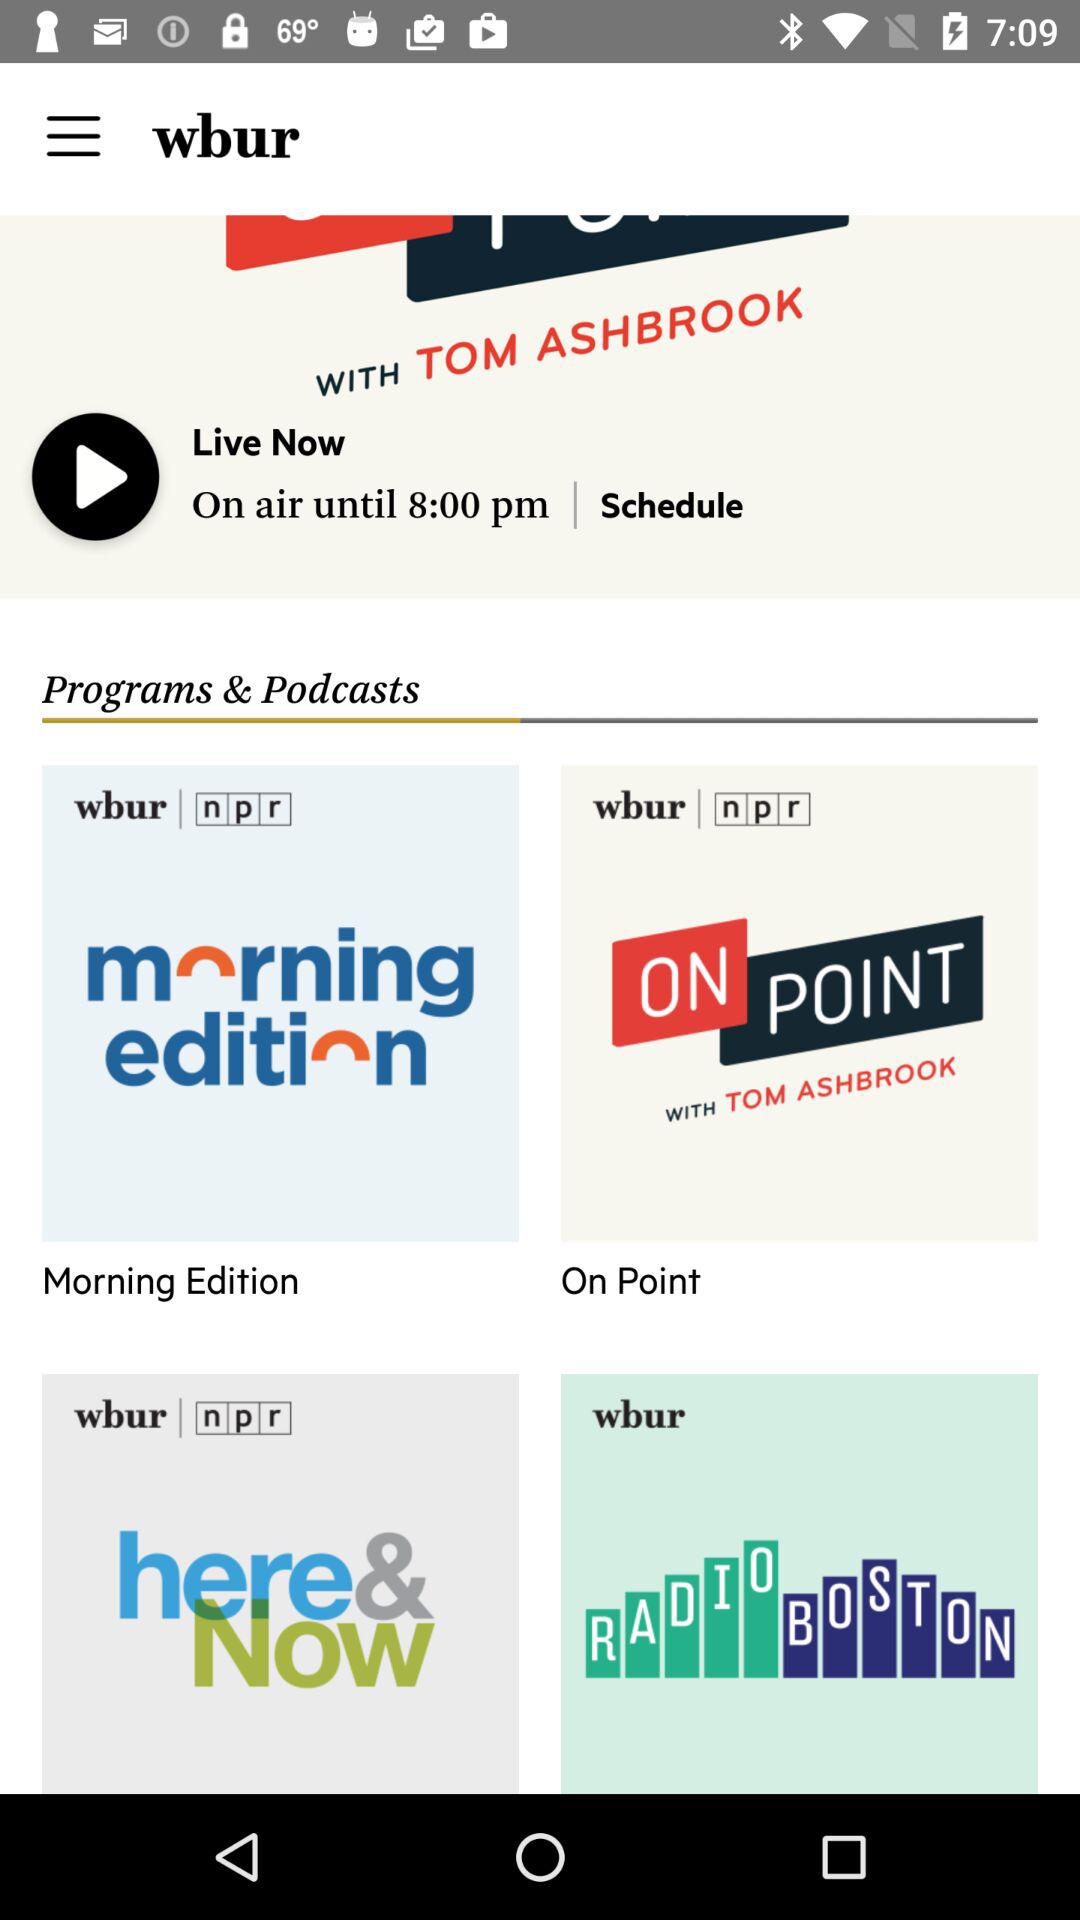 This screenshot has width=1080, height=1920. I want to click on swipe until schedule icon, so click(672, 504).